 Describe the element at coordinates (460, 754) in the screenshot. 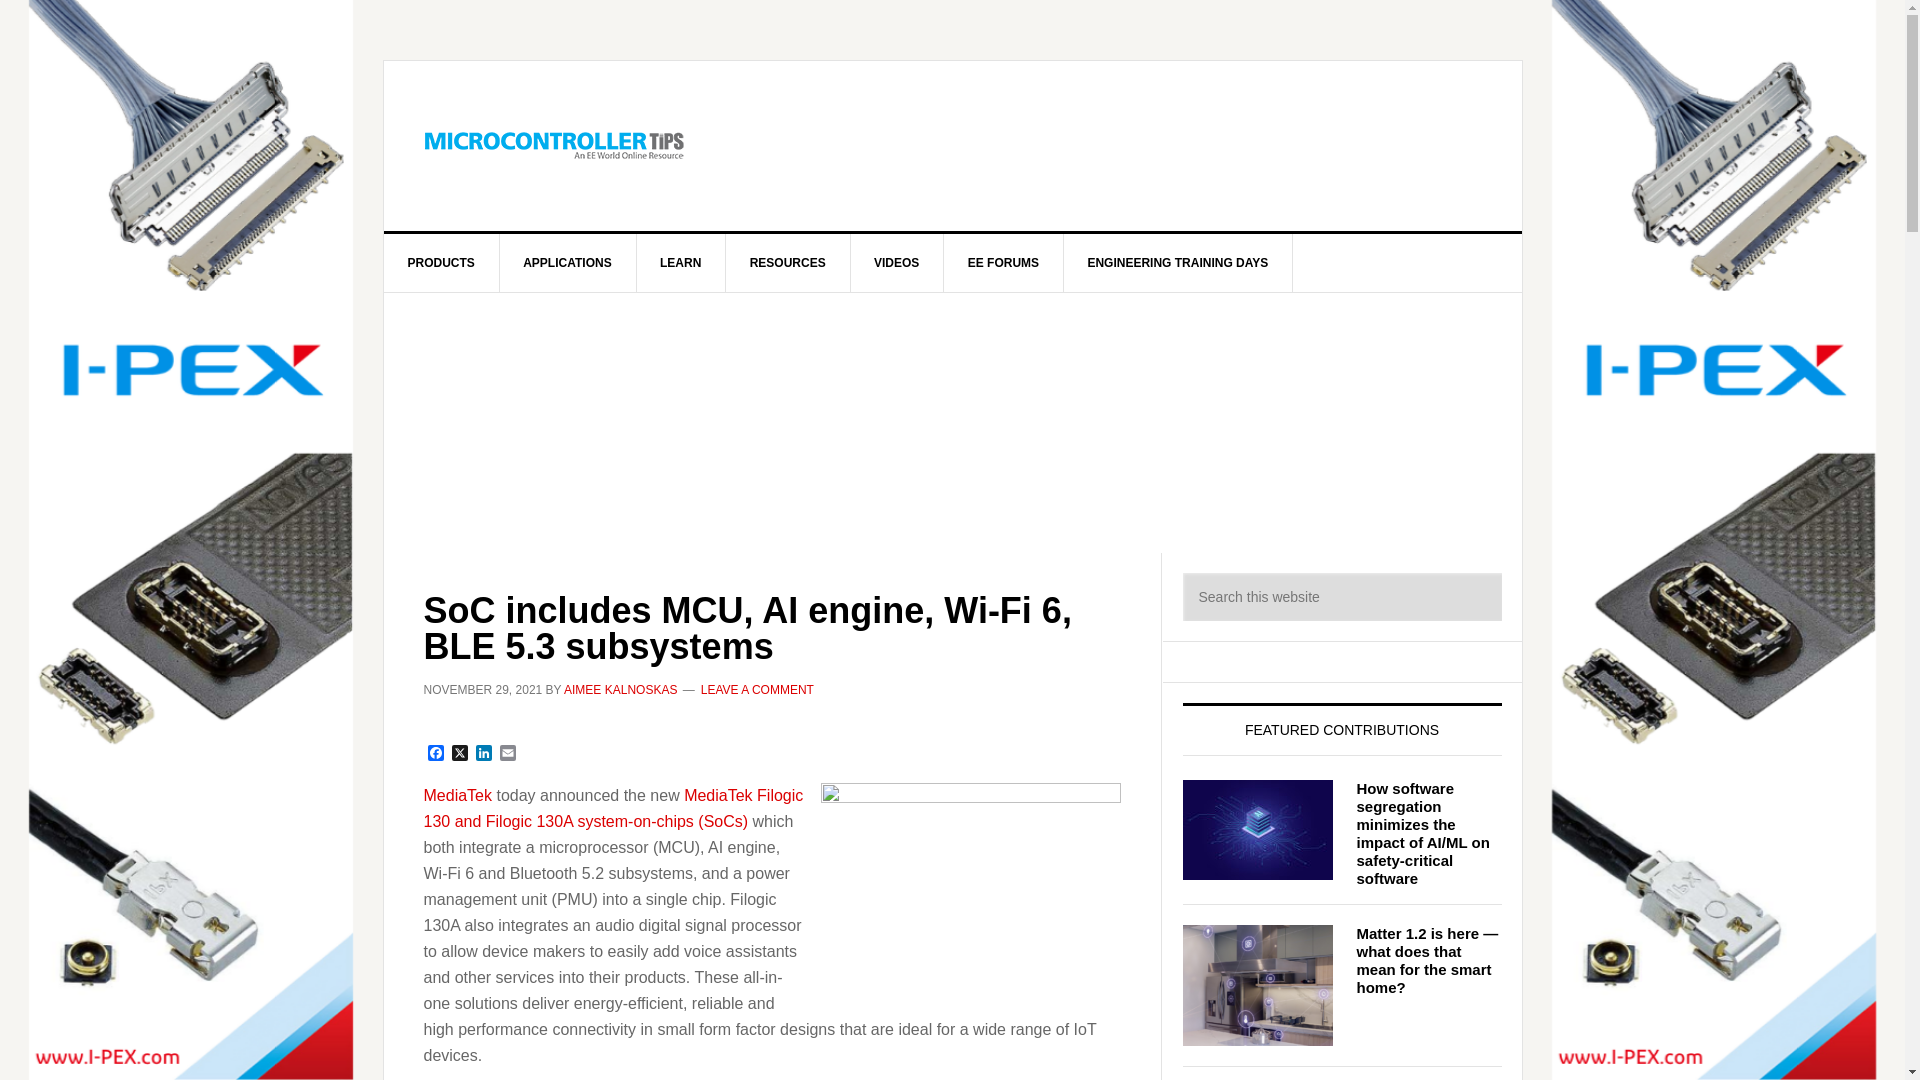

I see `X` at that location.